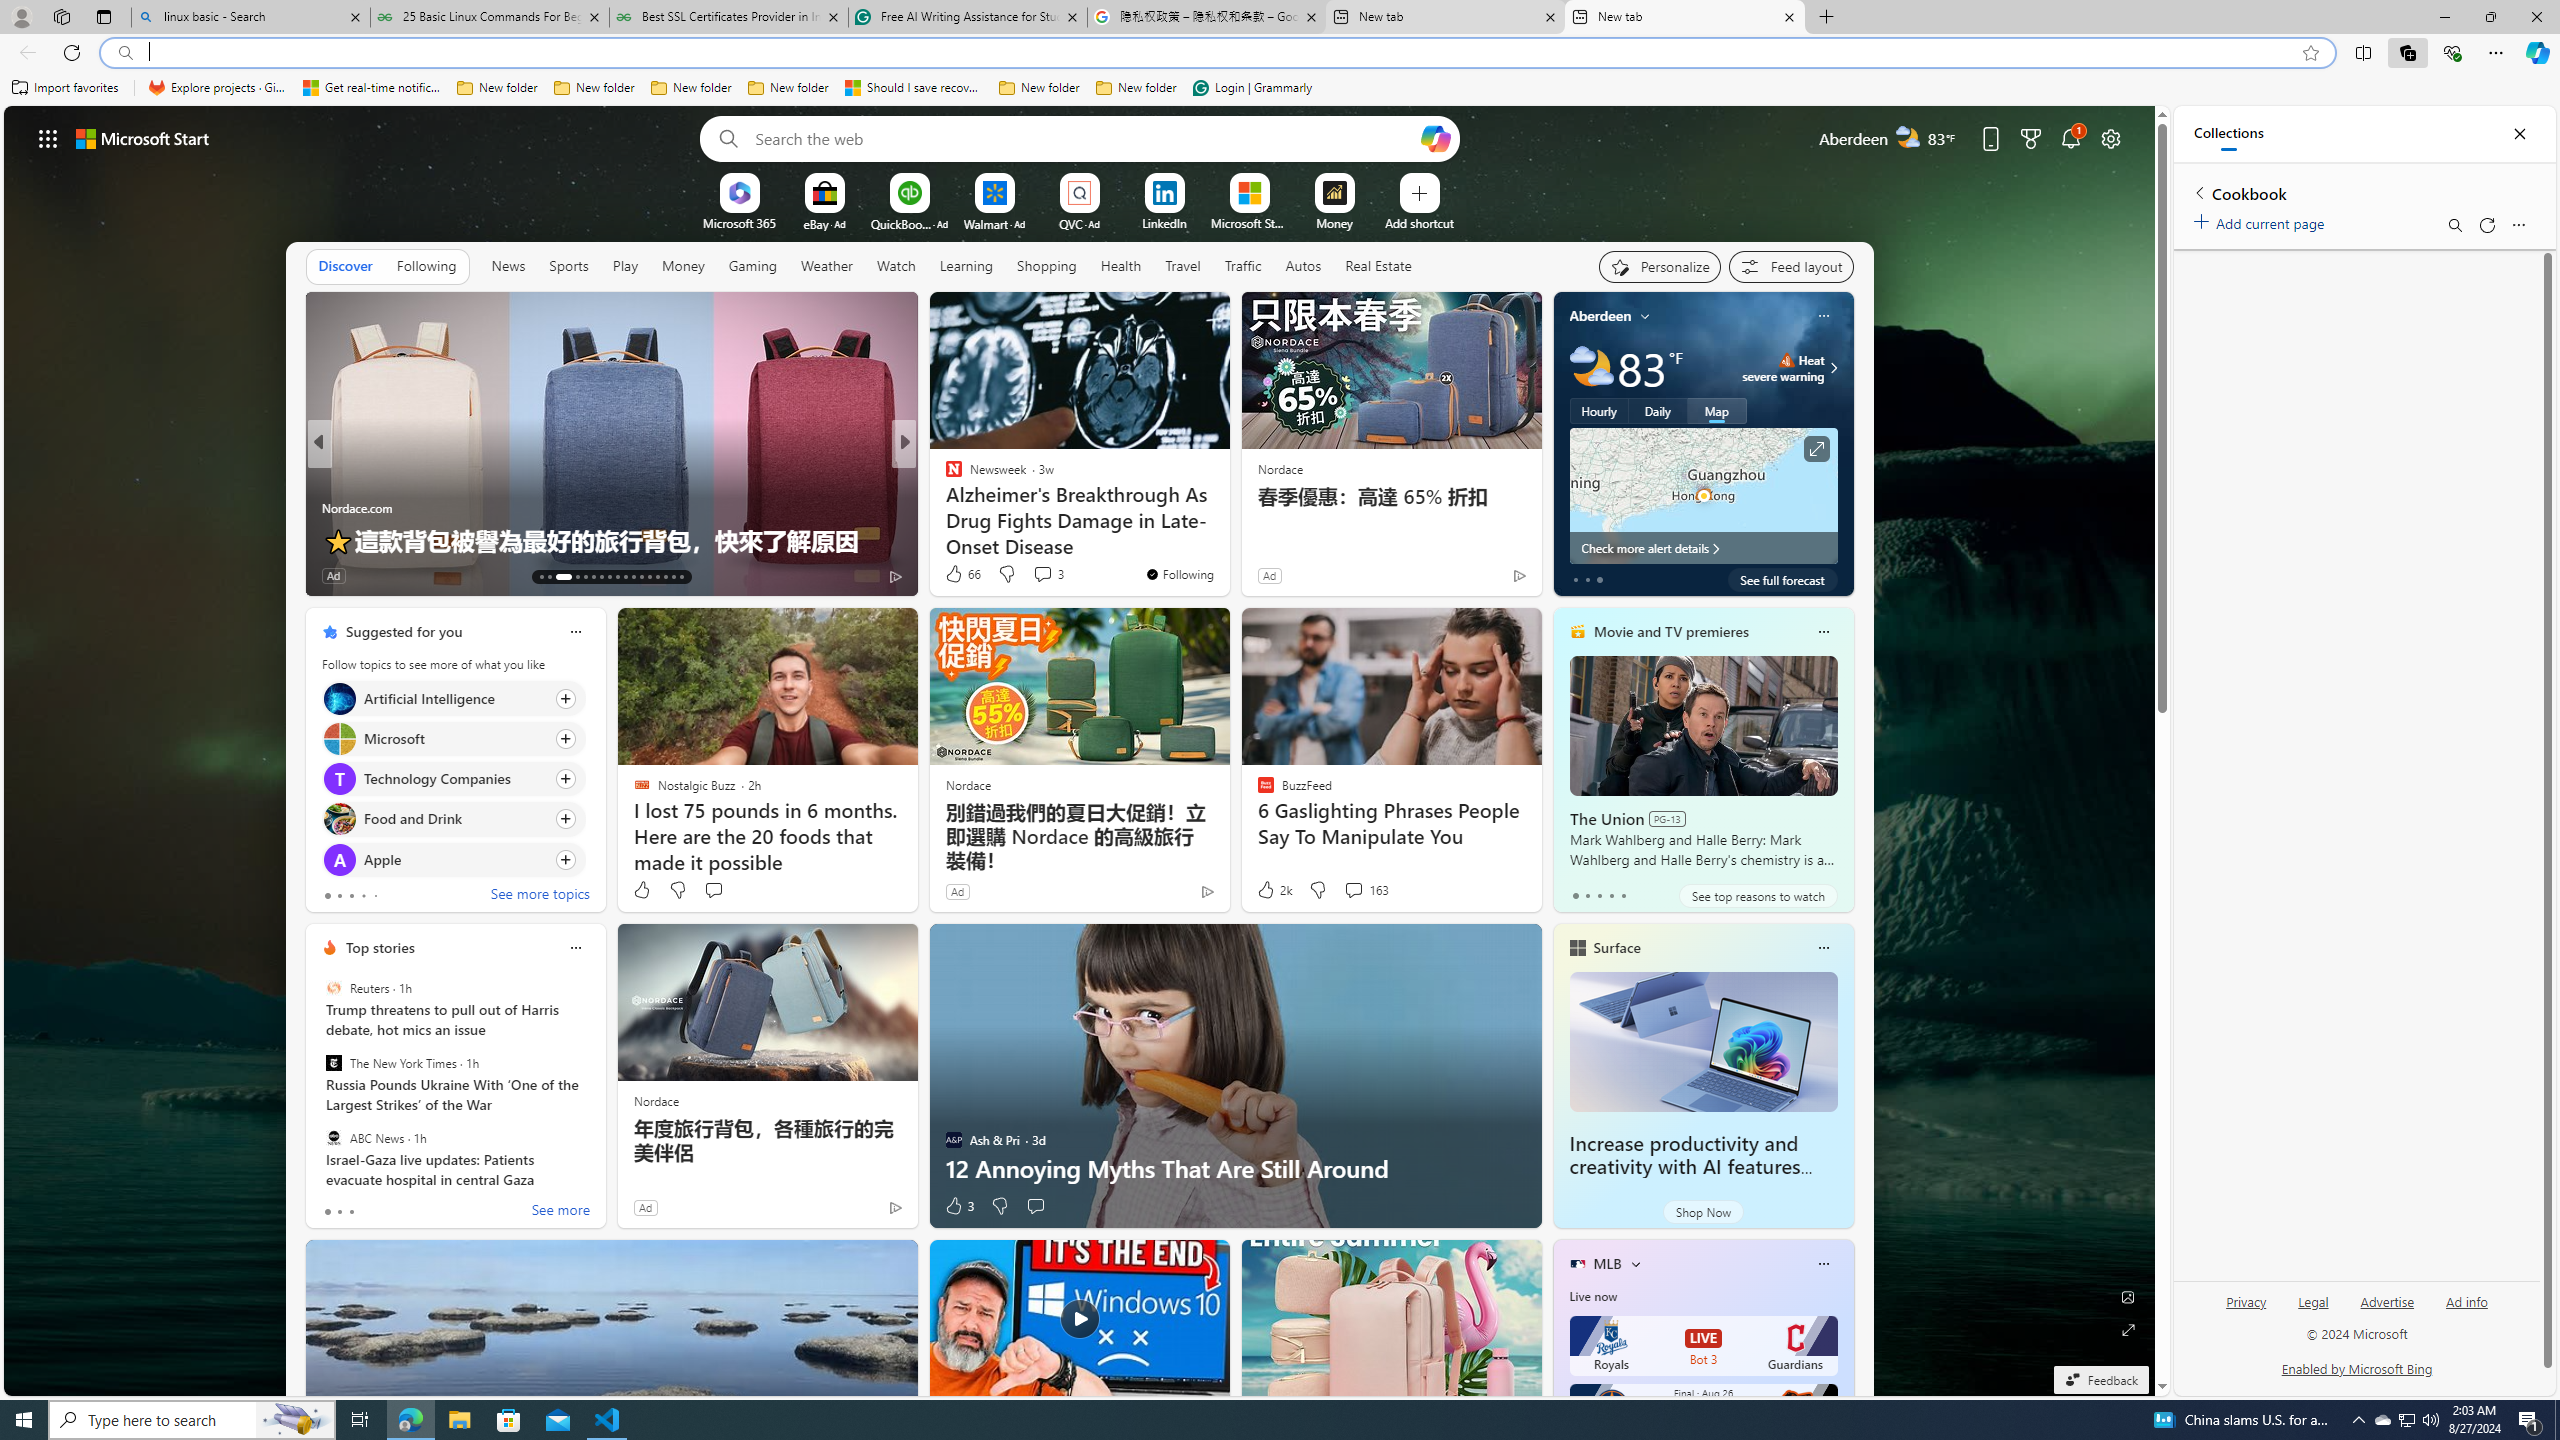 The image size is (2560, 1440). Describe the element at coordinates (488, 17) in the screenshot. I see `25 Basic Linux Commands For Beginners - GeeksforGeeks` at that location.